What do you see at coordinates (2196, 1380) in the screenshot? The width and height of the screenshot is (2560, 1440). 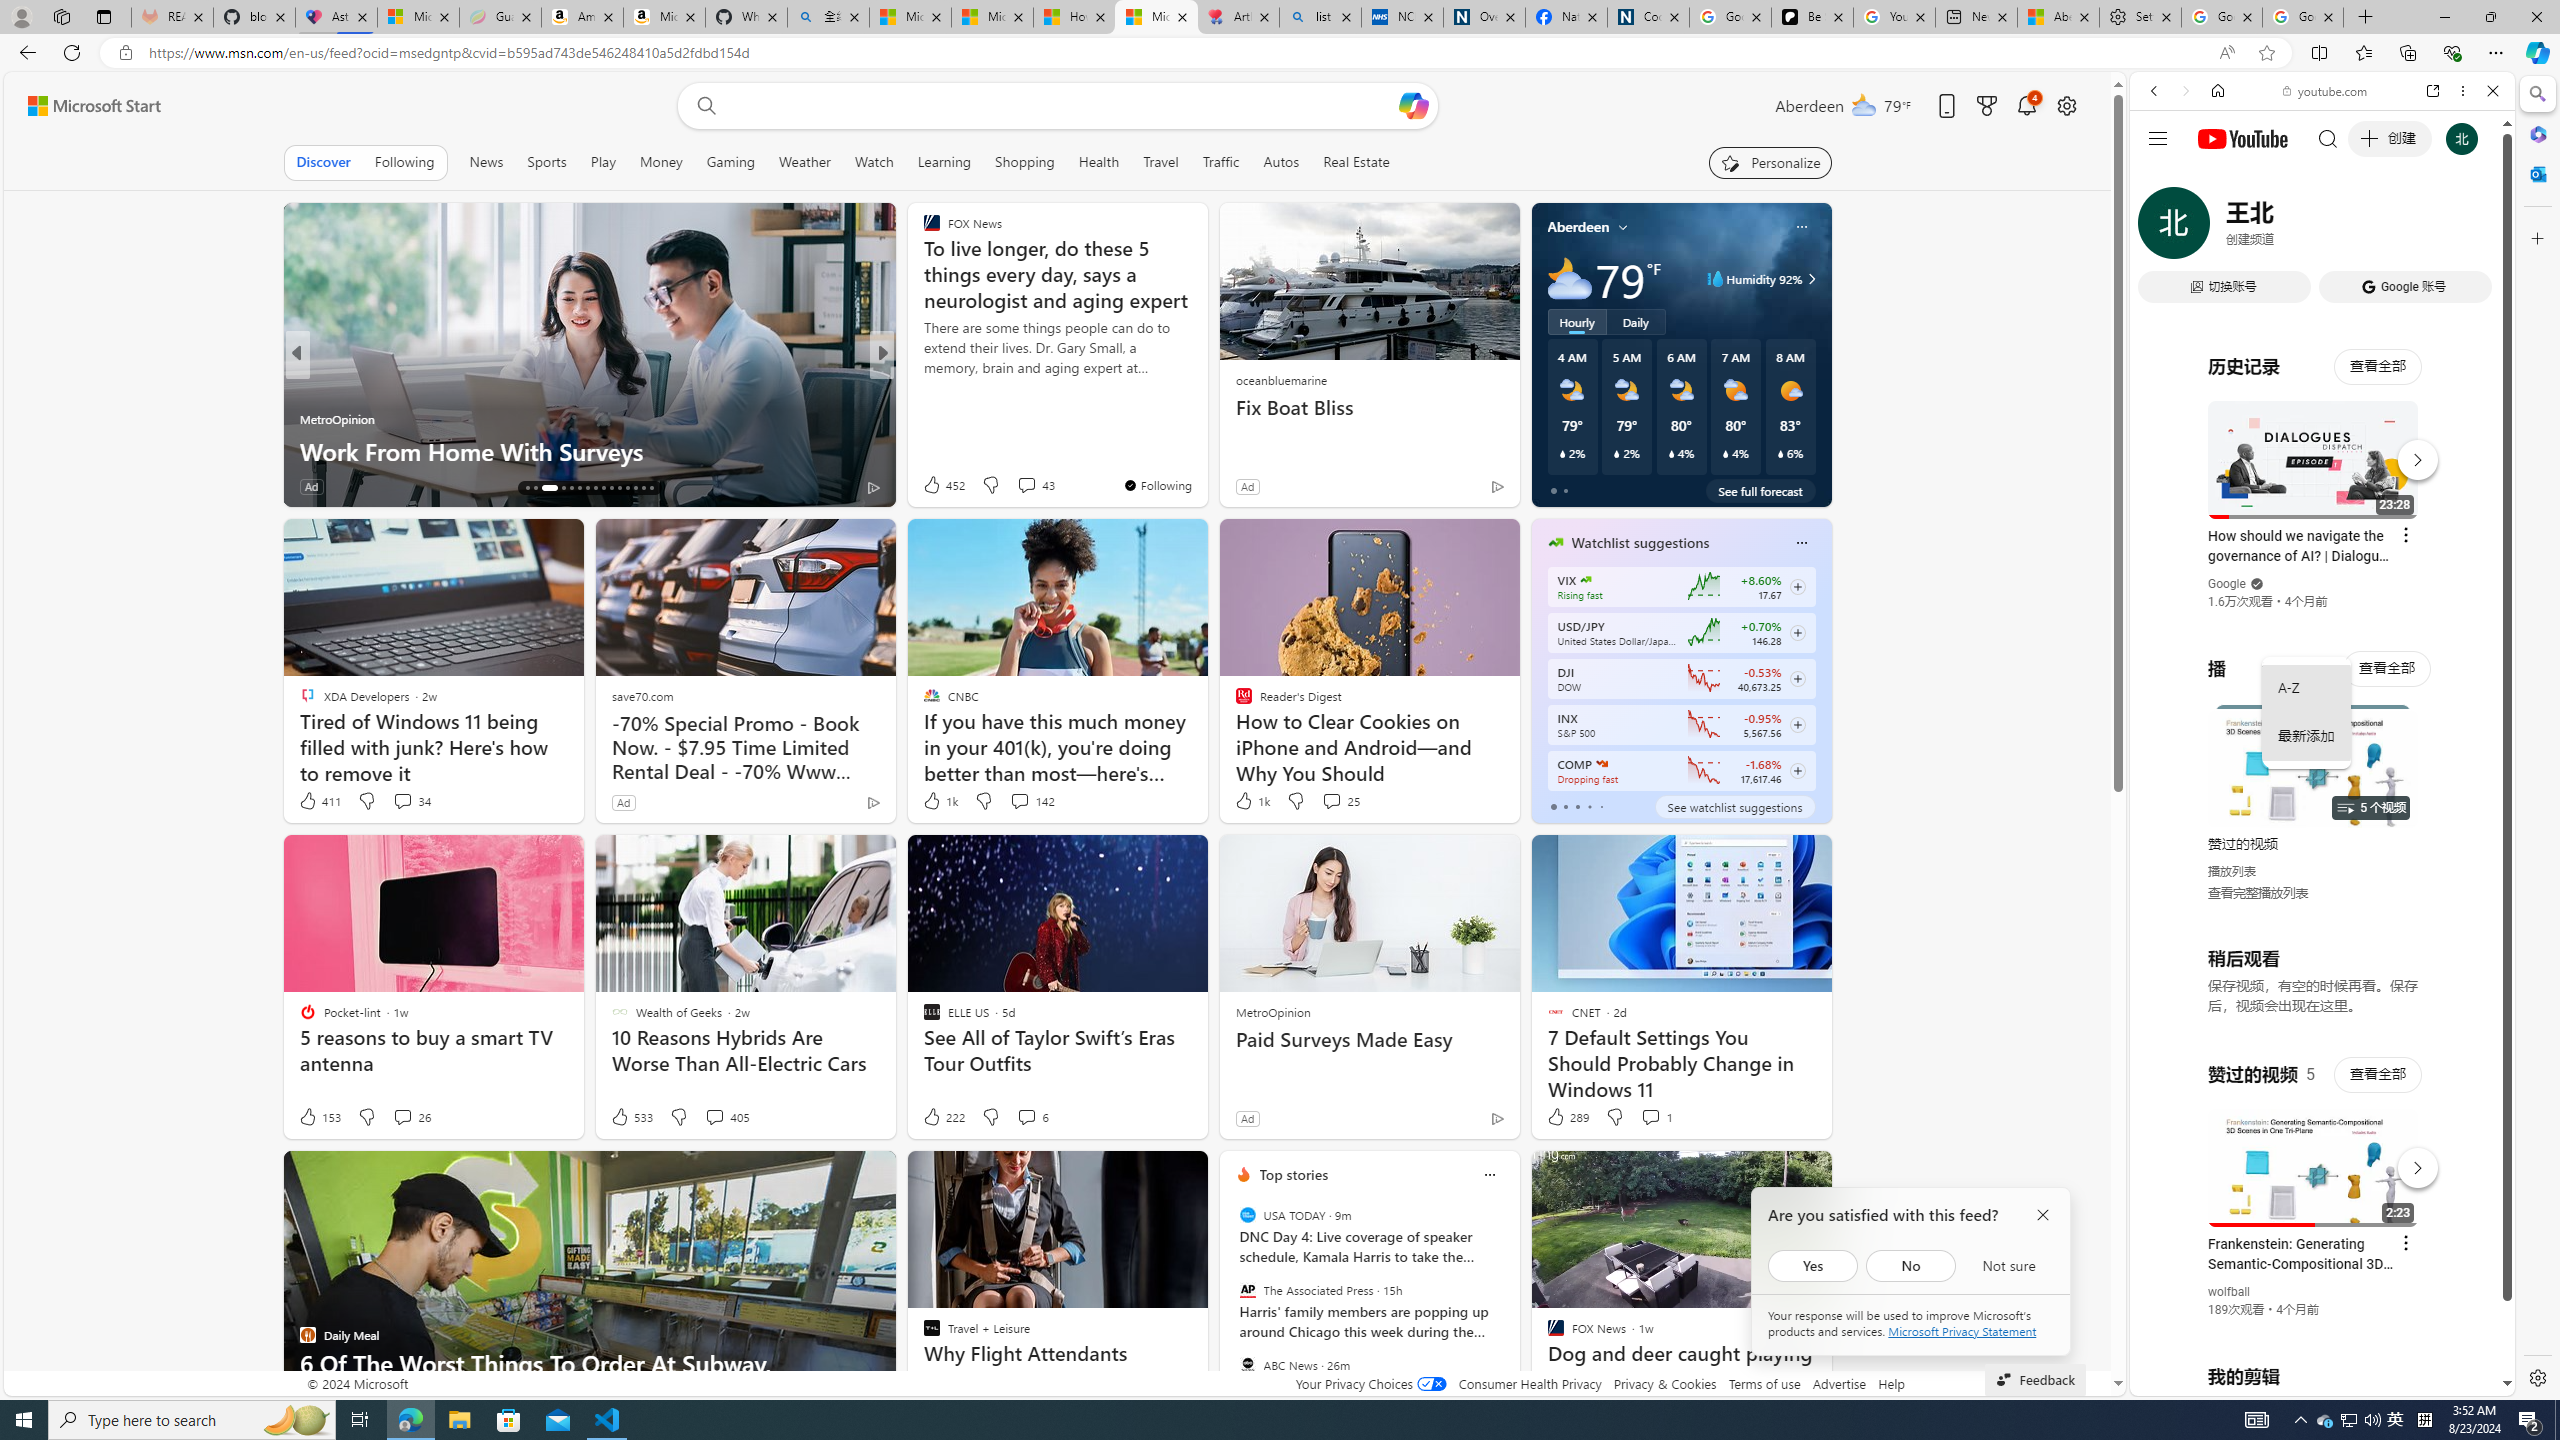 I see `US[ju]` at bounding box center [2196, 1380].